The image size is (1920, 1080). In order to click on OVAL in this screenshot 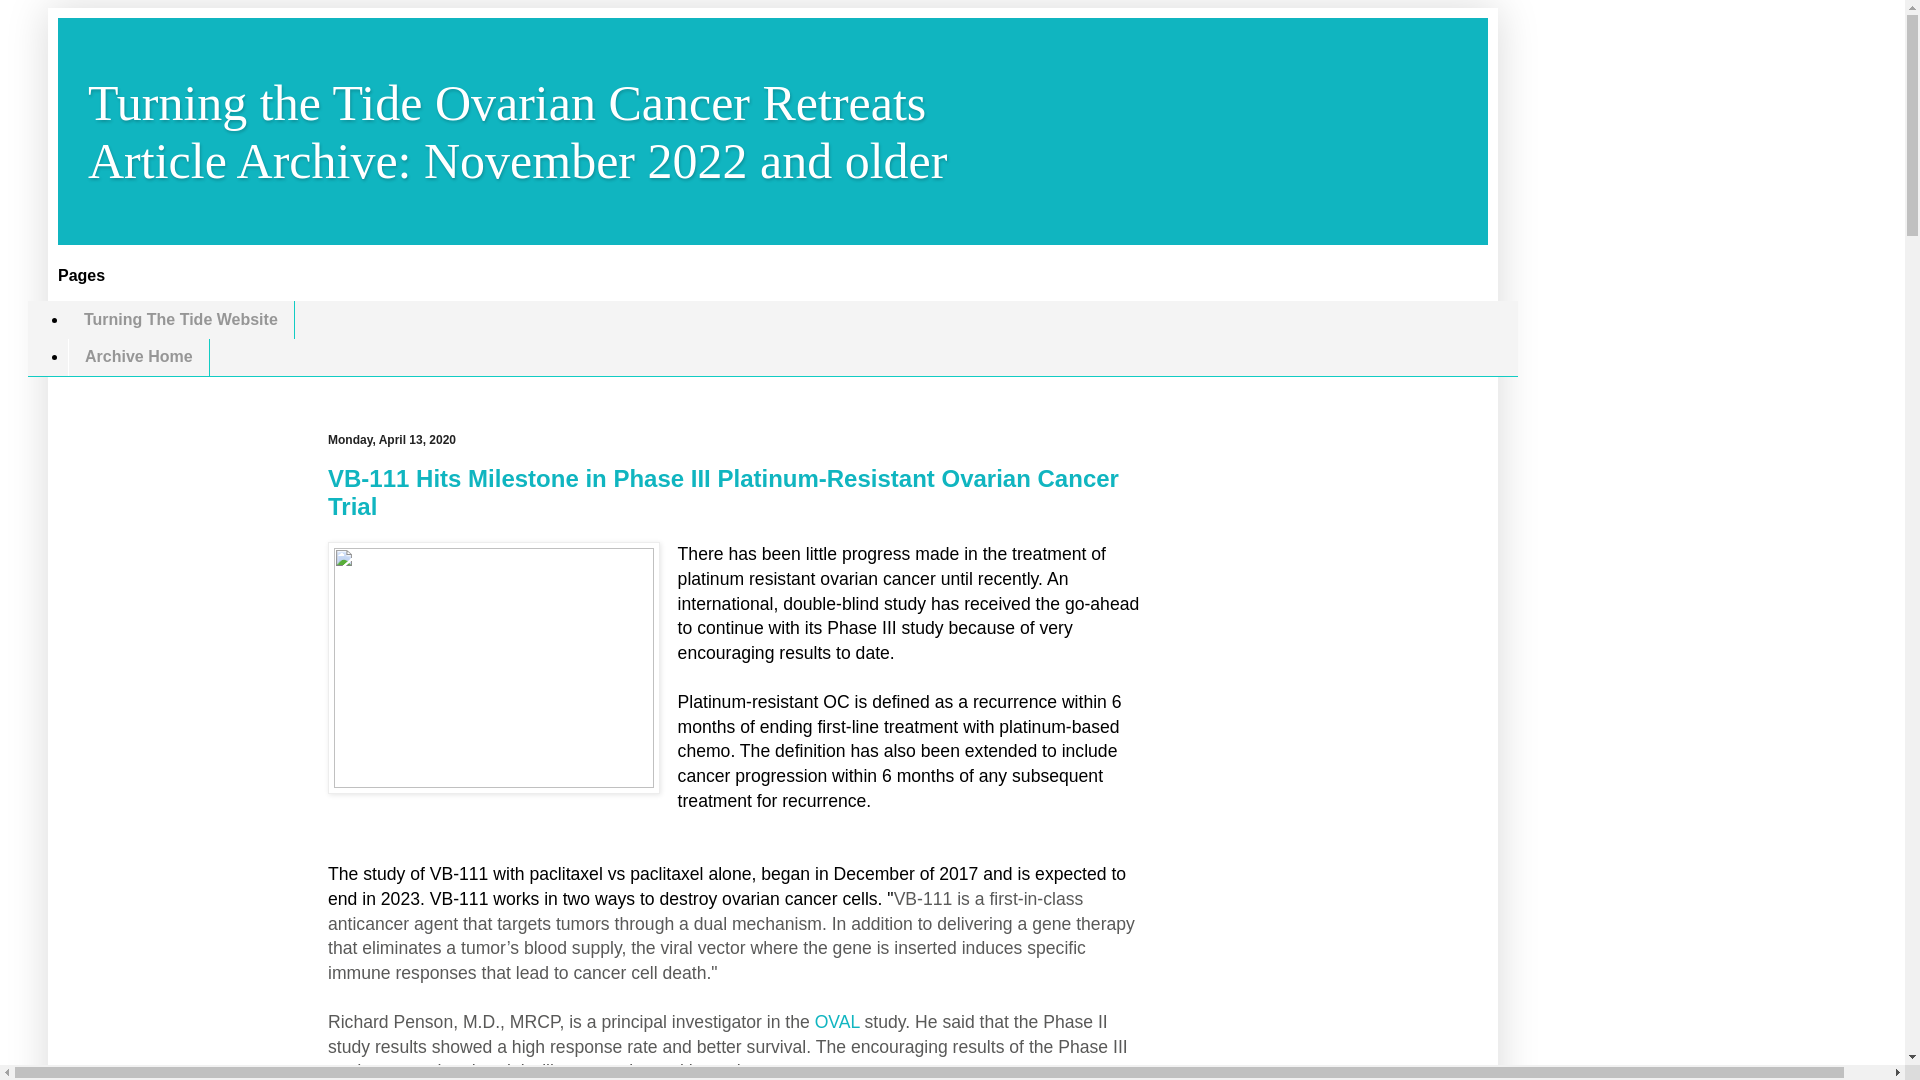, I will do `click(837, 1022)`.